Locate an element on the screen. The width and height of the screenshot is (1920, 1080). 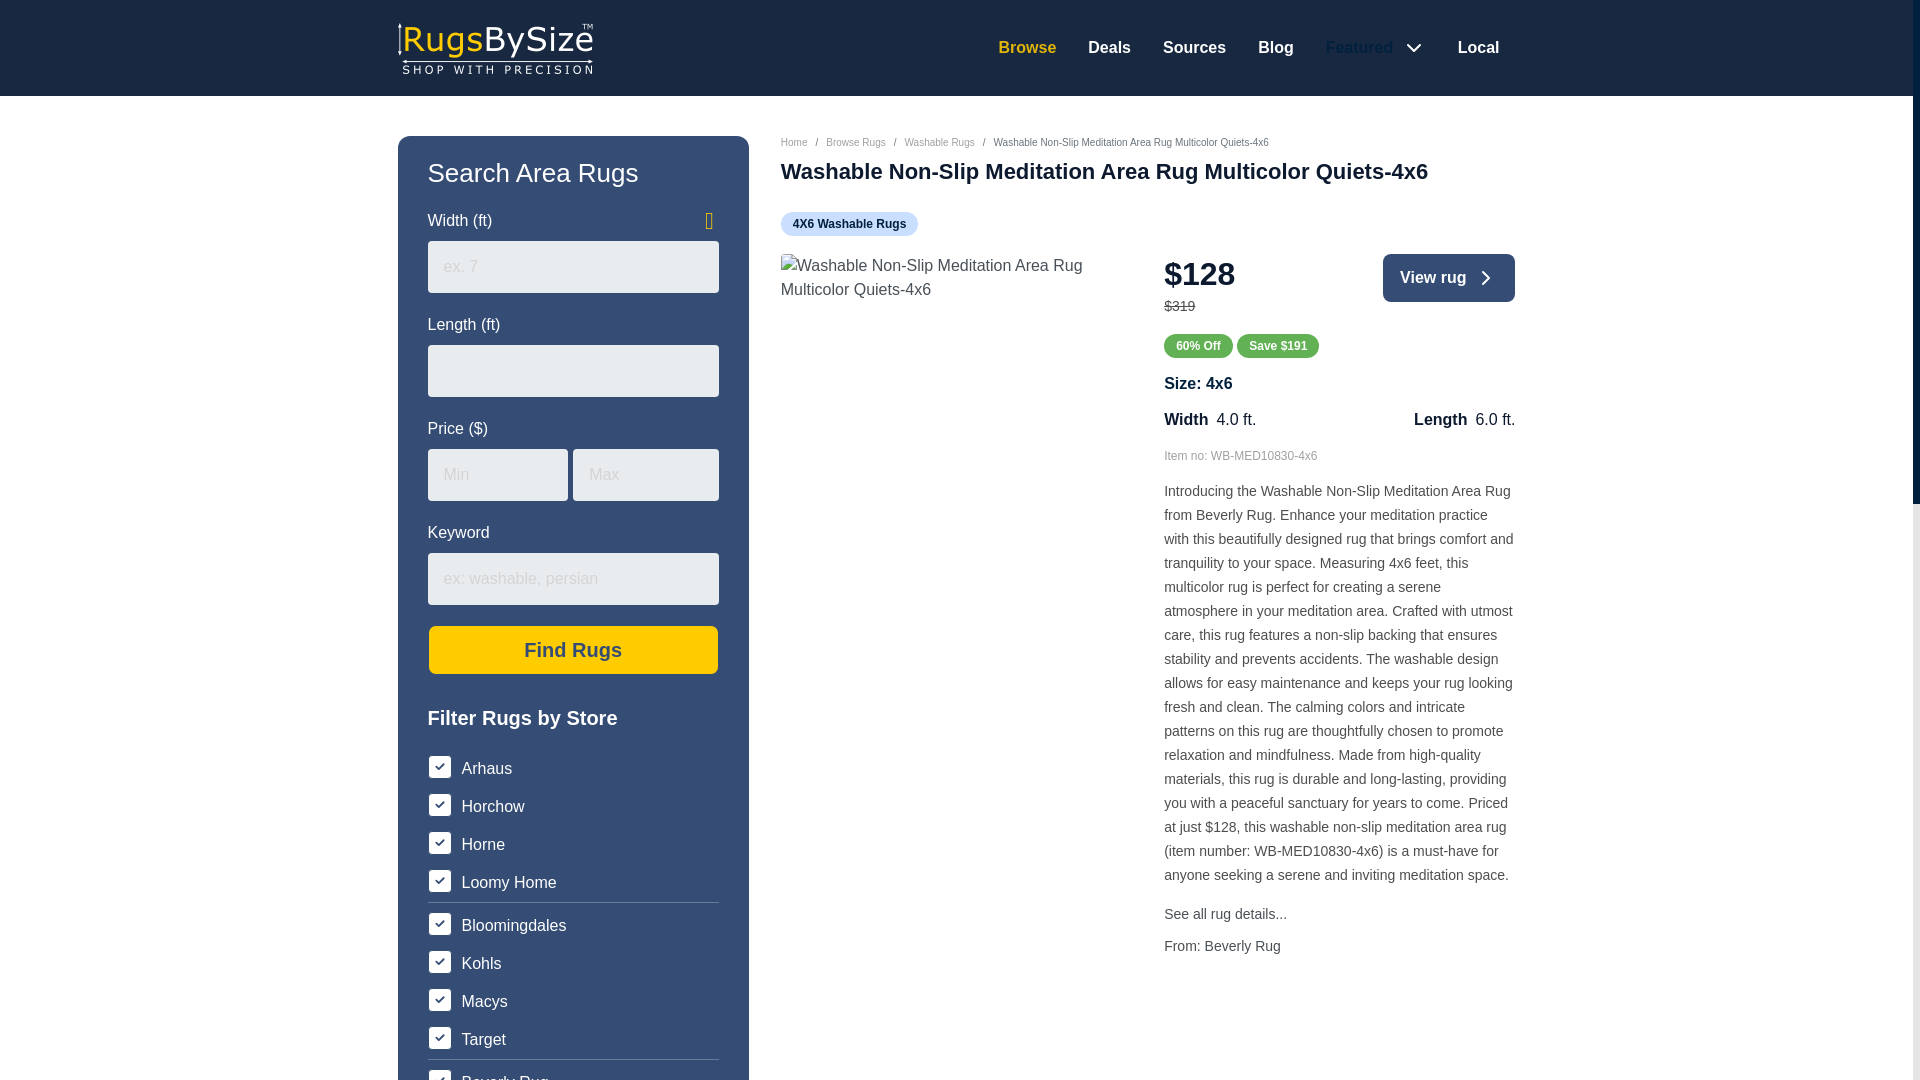
Home is located at coordinates (794, 142).